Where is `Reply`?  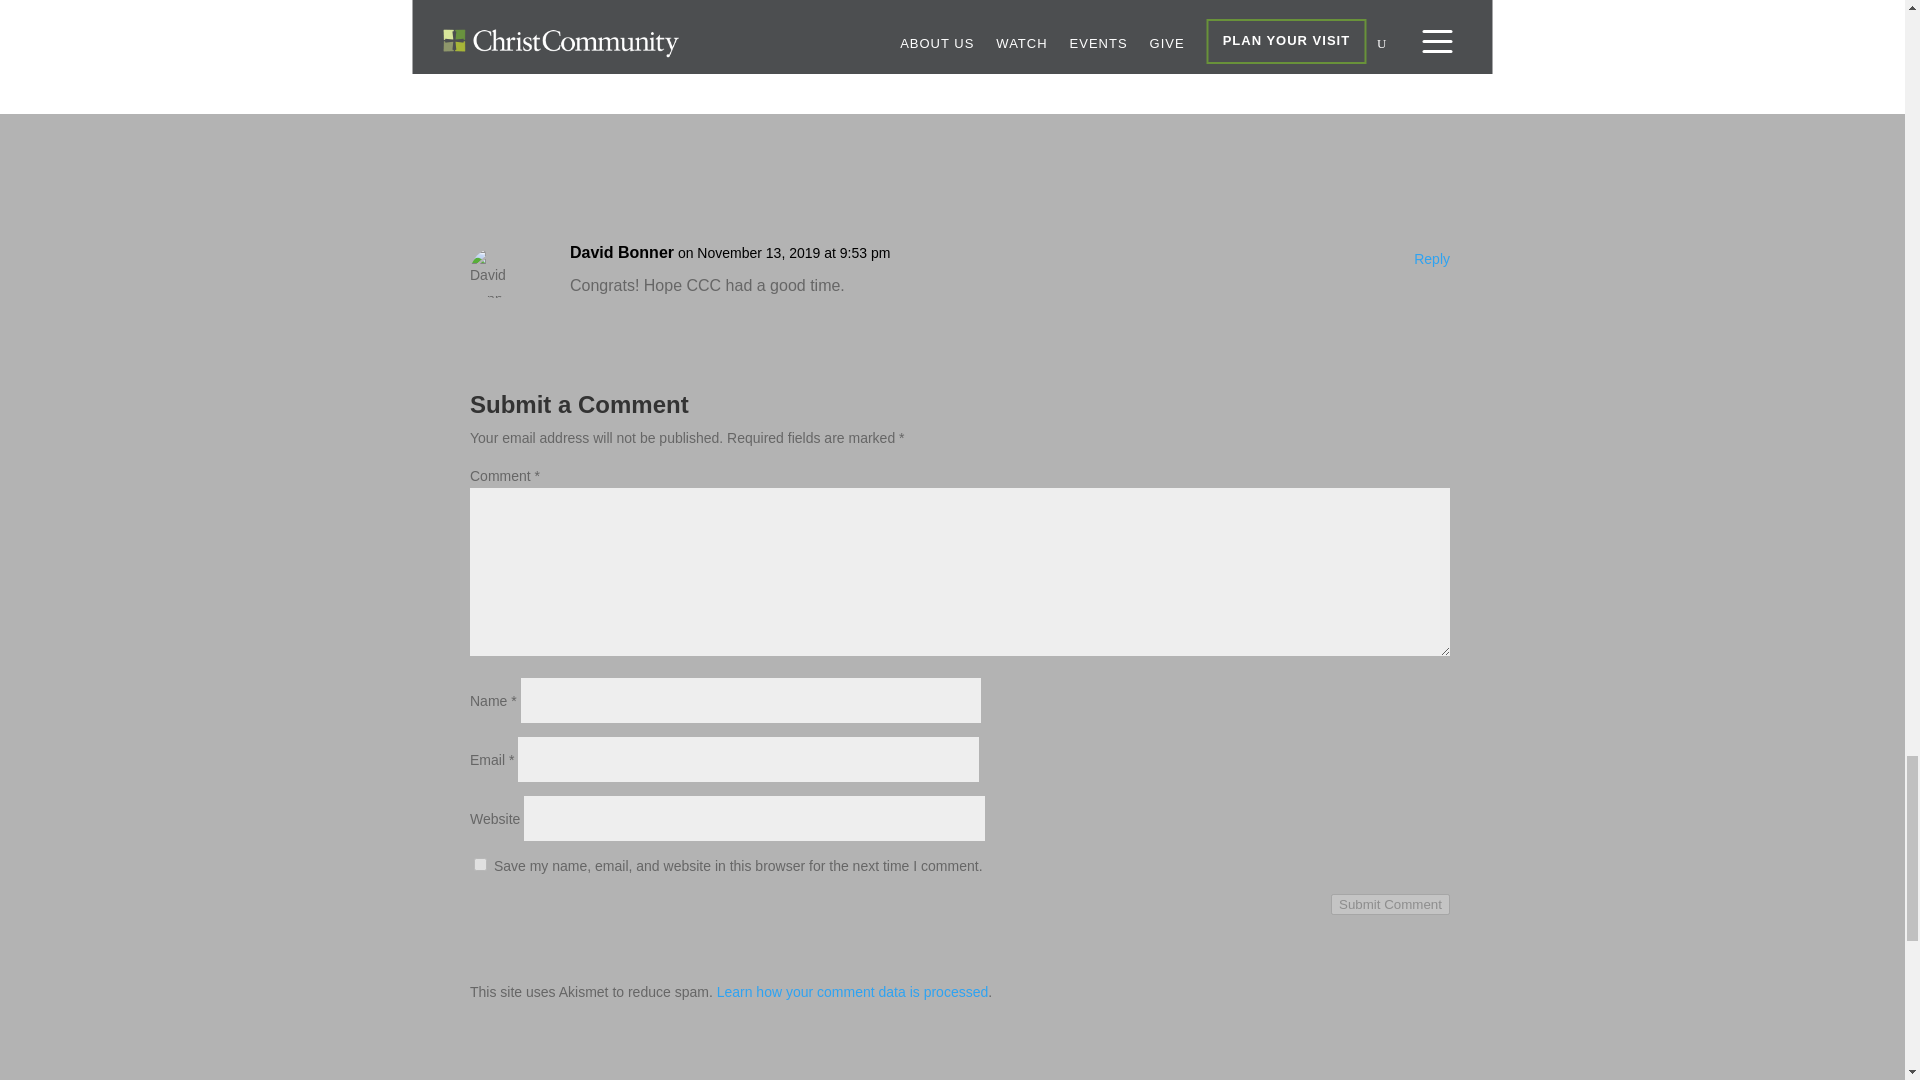 Reply is located at coordinates (1431, 260).